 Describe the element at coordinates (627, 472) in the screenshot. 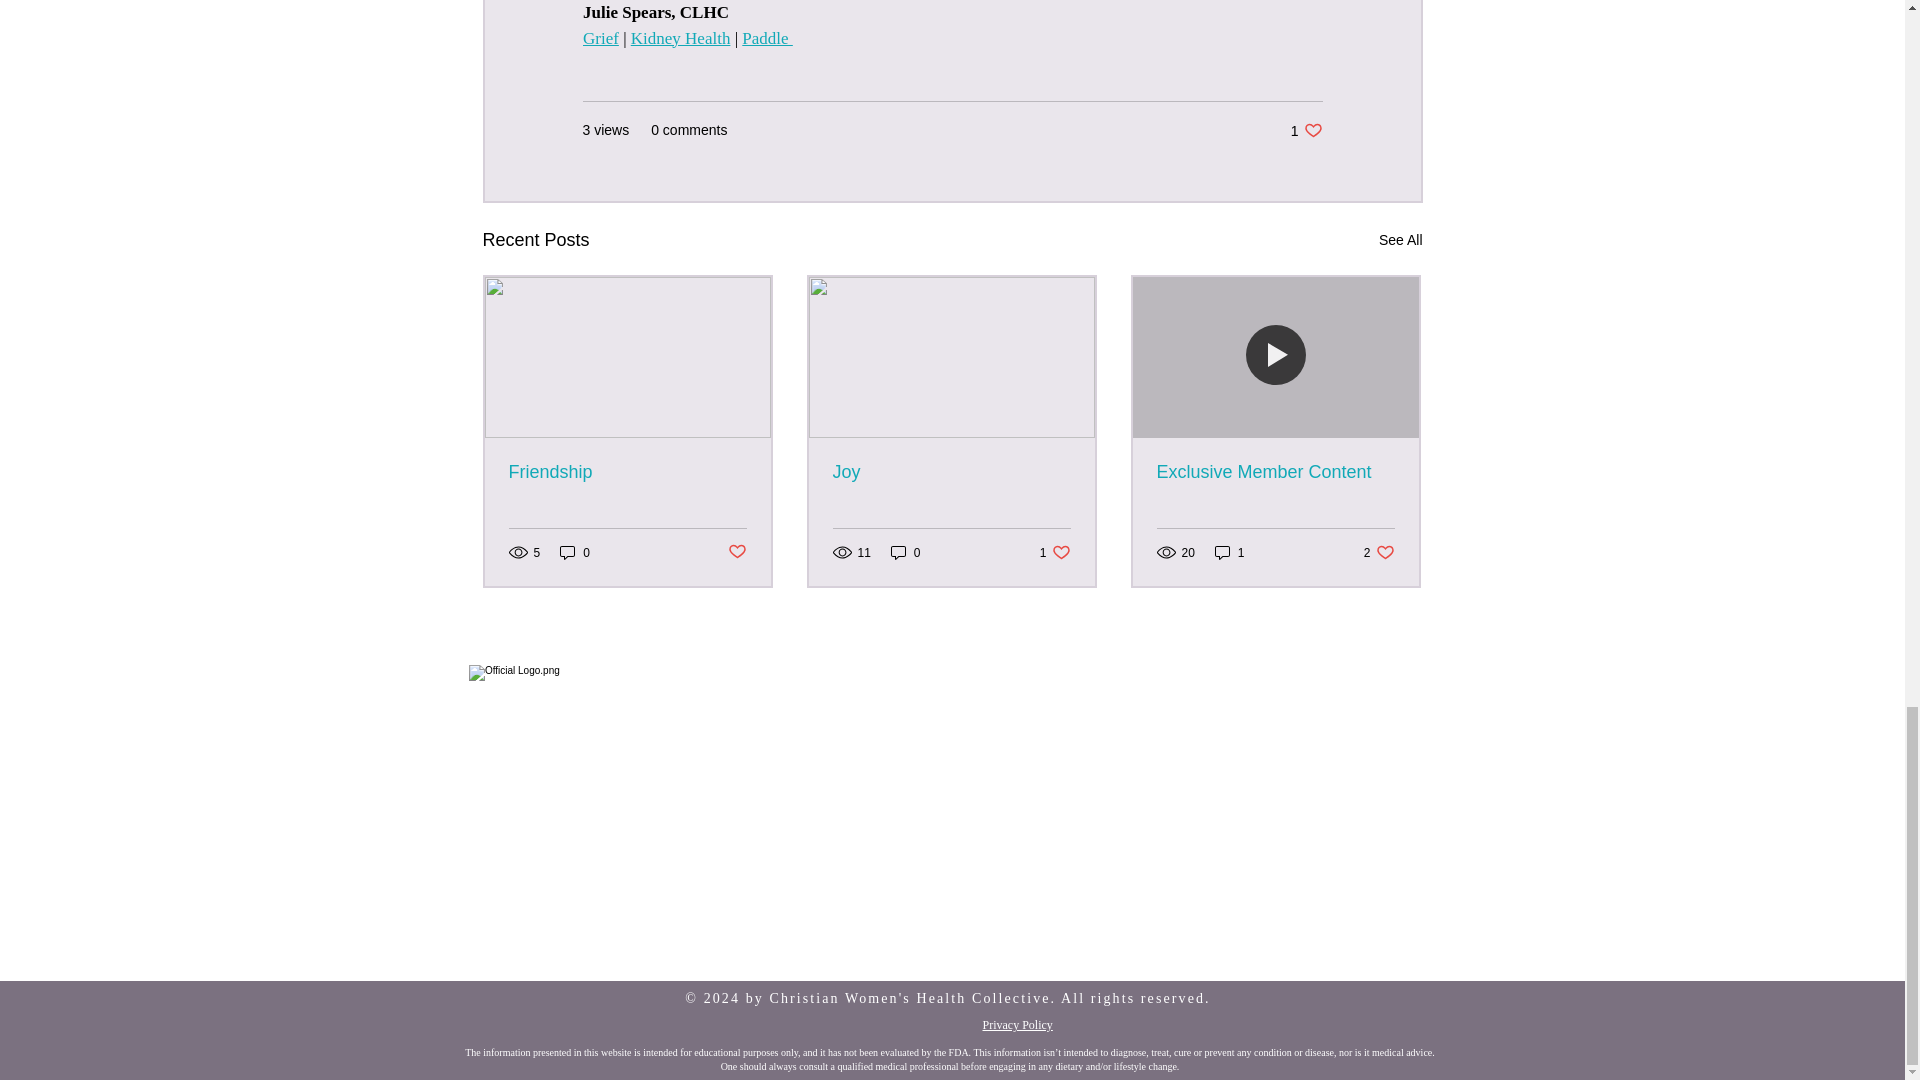

I see `Grief` at that location.